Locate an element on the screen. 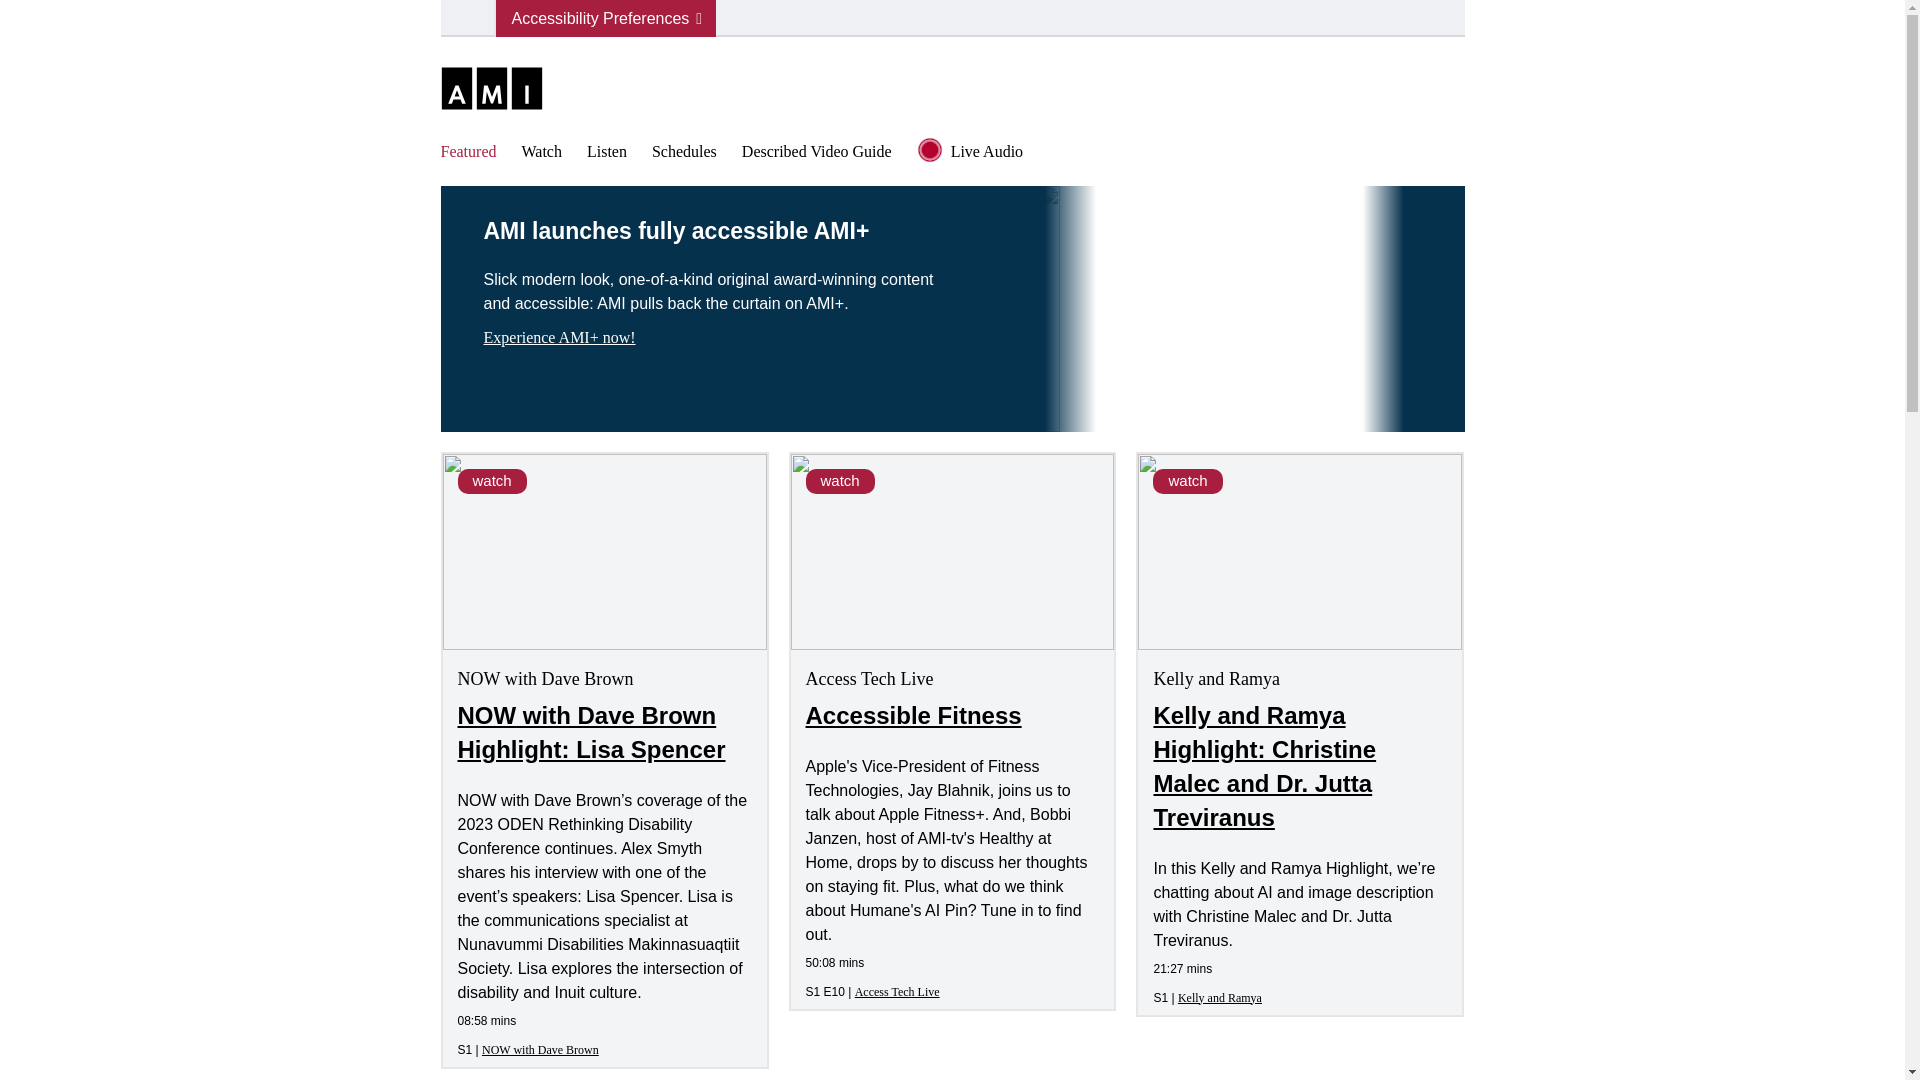  Schedules is located at coordinates (684, 150).